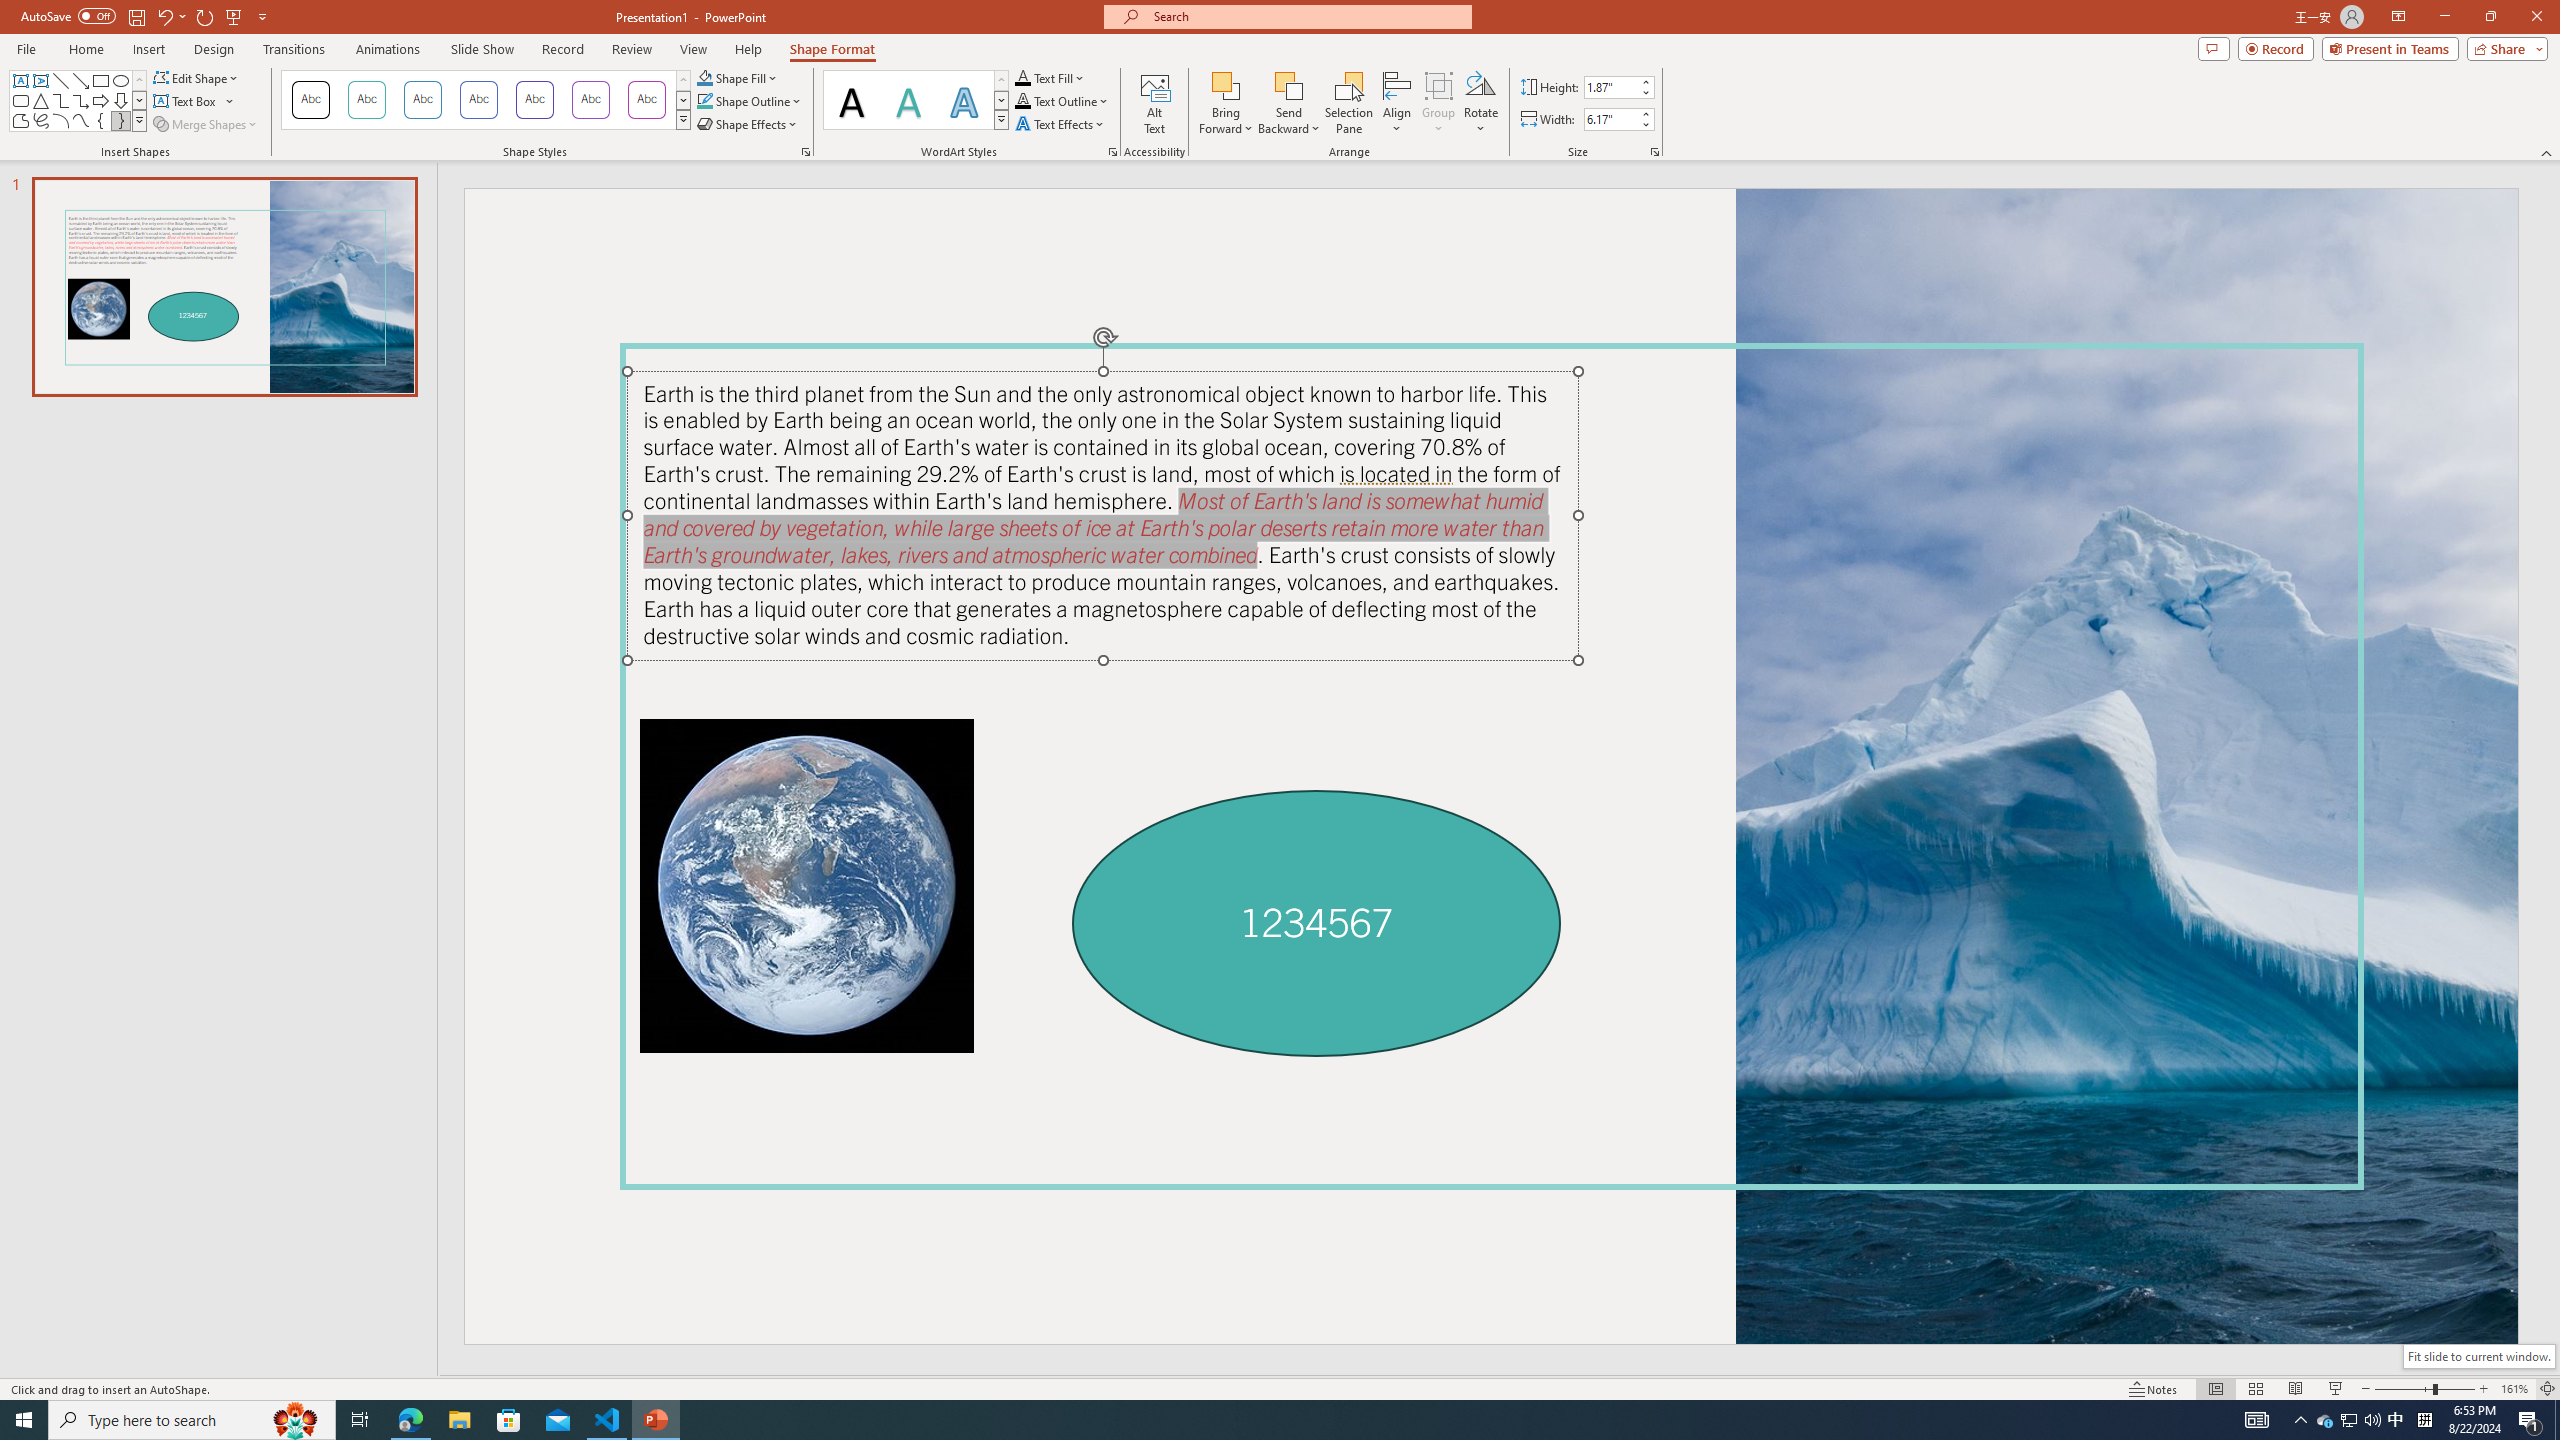 The image size is (2560, 1440). What do you see at coordinates (262, 16) in the screenshot?
I see `Customize Quick Access Toolbar` at bounding box center [262, 16].